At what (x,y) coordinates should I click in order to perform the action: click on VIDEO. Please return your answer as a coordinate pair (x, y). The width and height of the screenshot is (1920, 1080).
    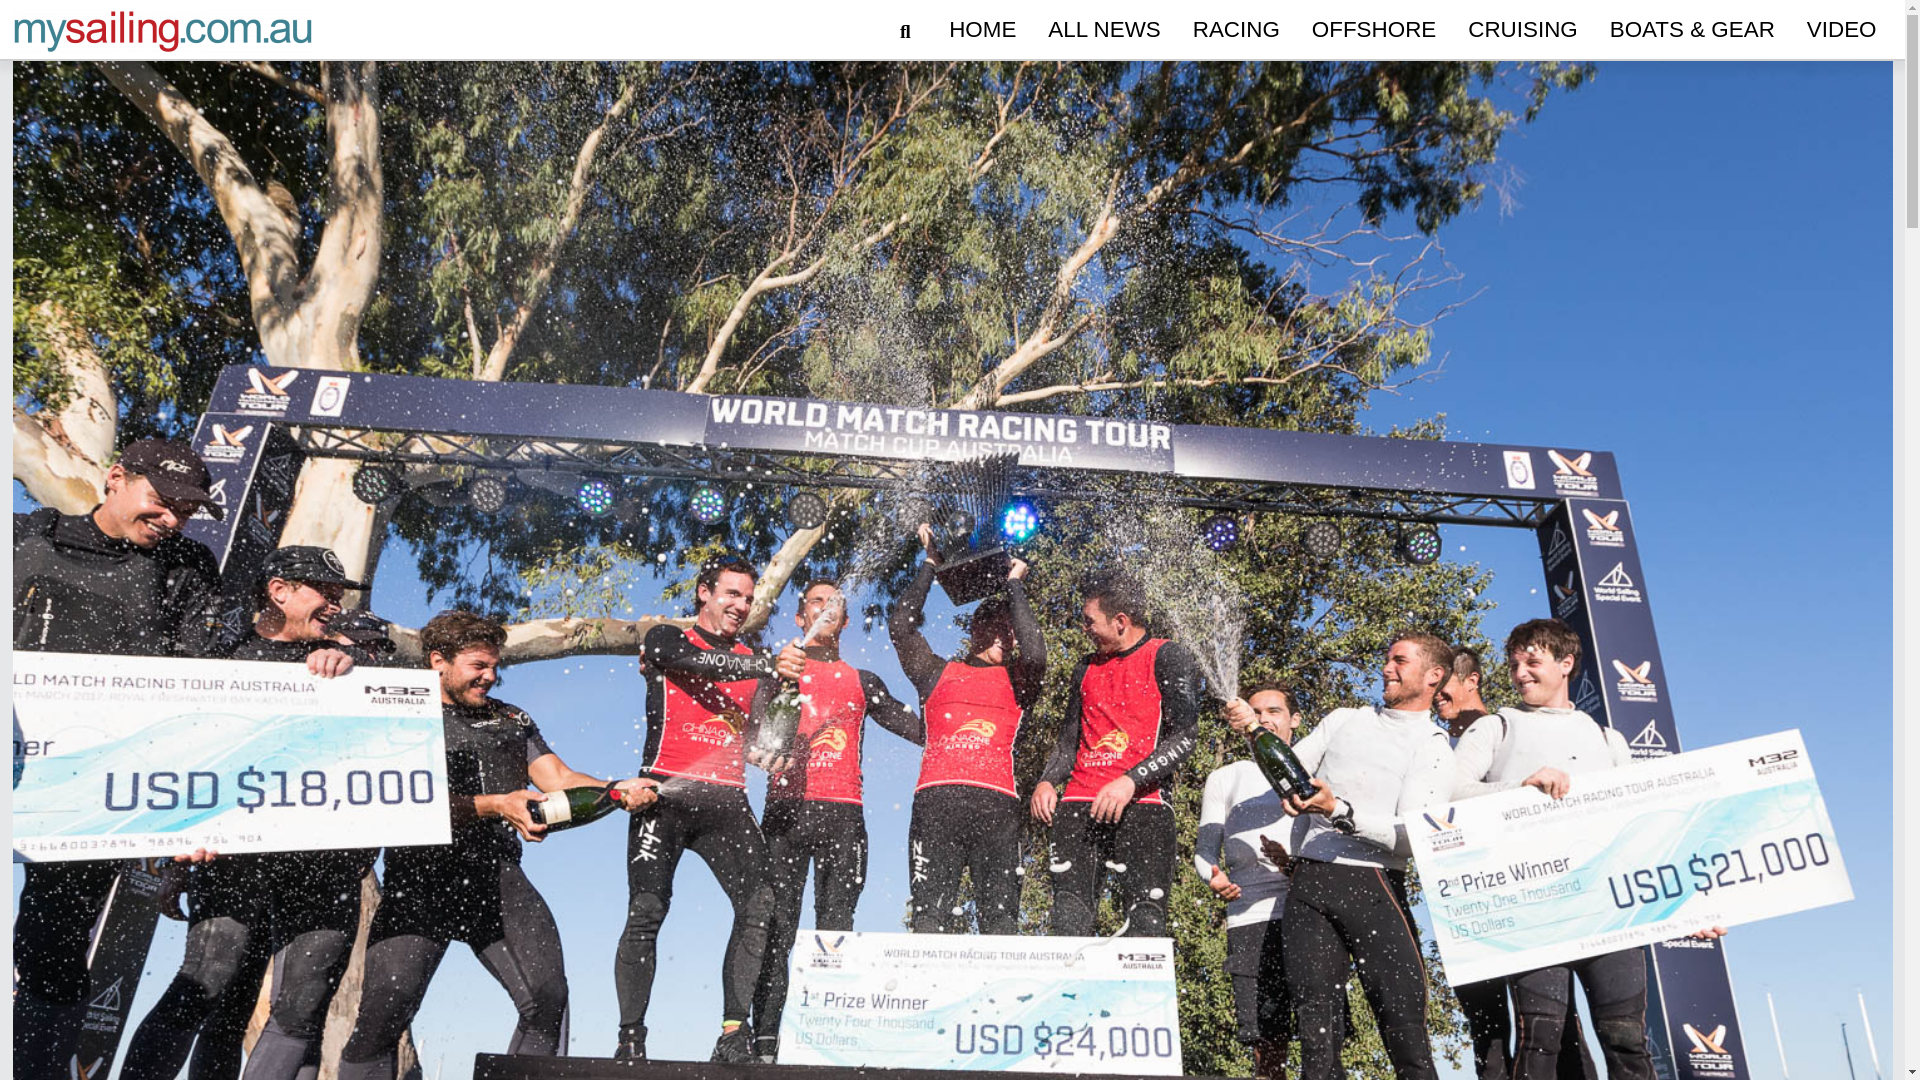
    Looking at the image, I should click on (1842, 30).